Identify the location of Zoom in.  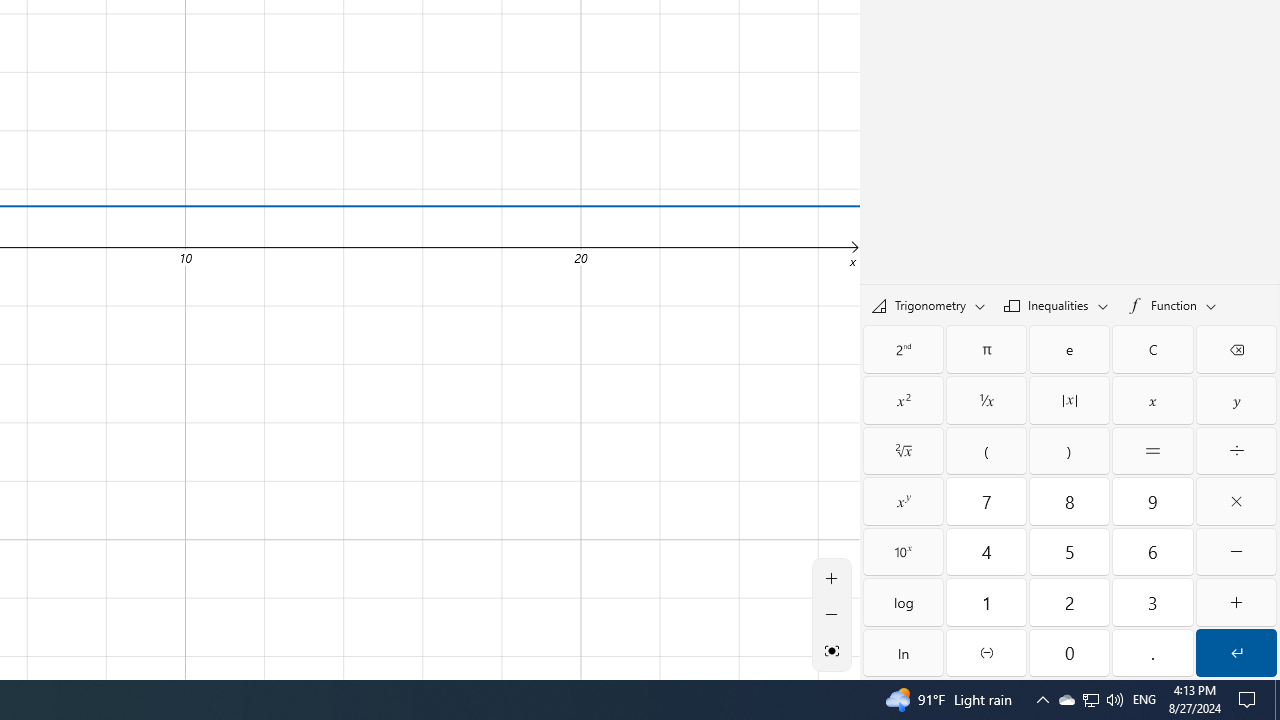
(832, 578).